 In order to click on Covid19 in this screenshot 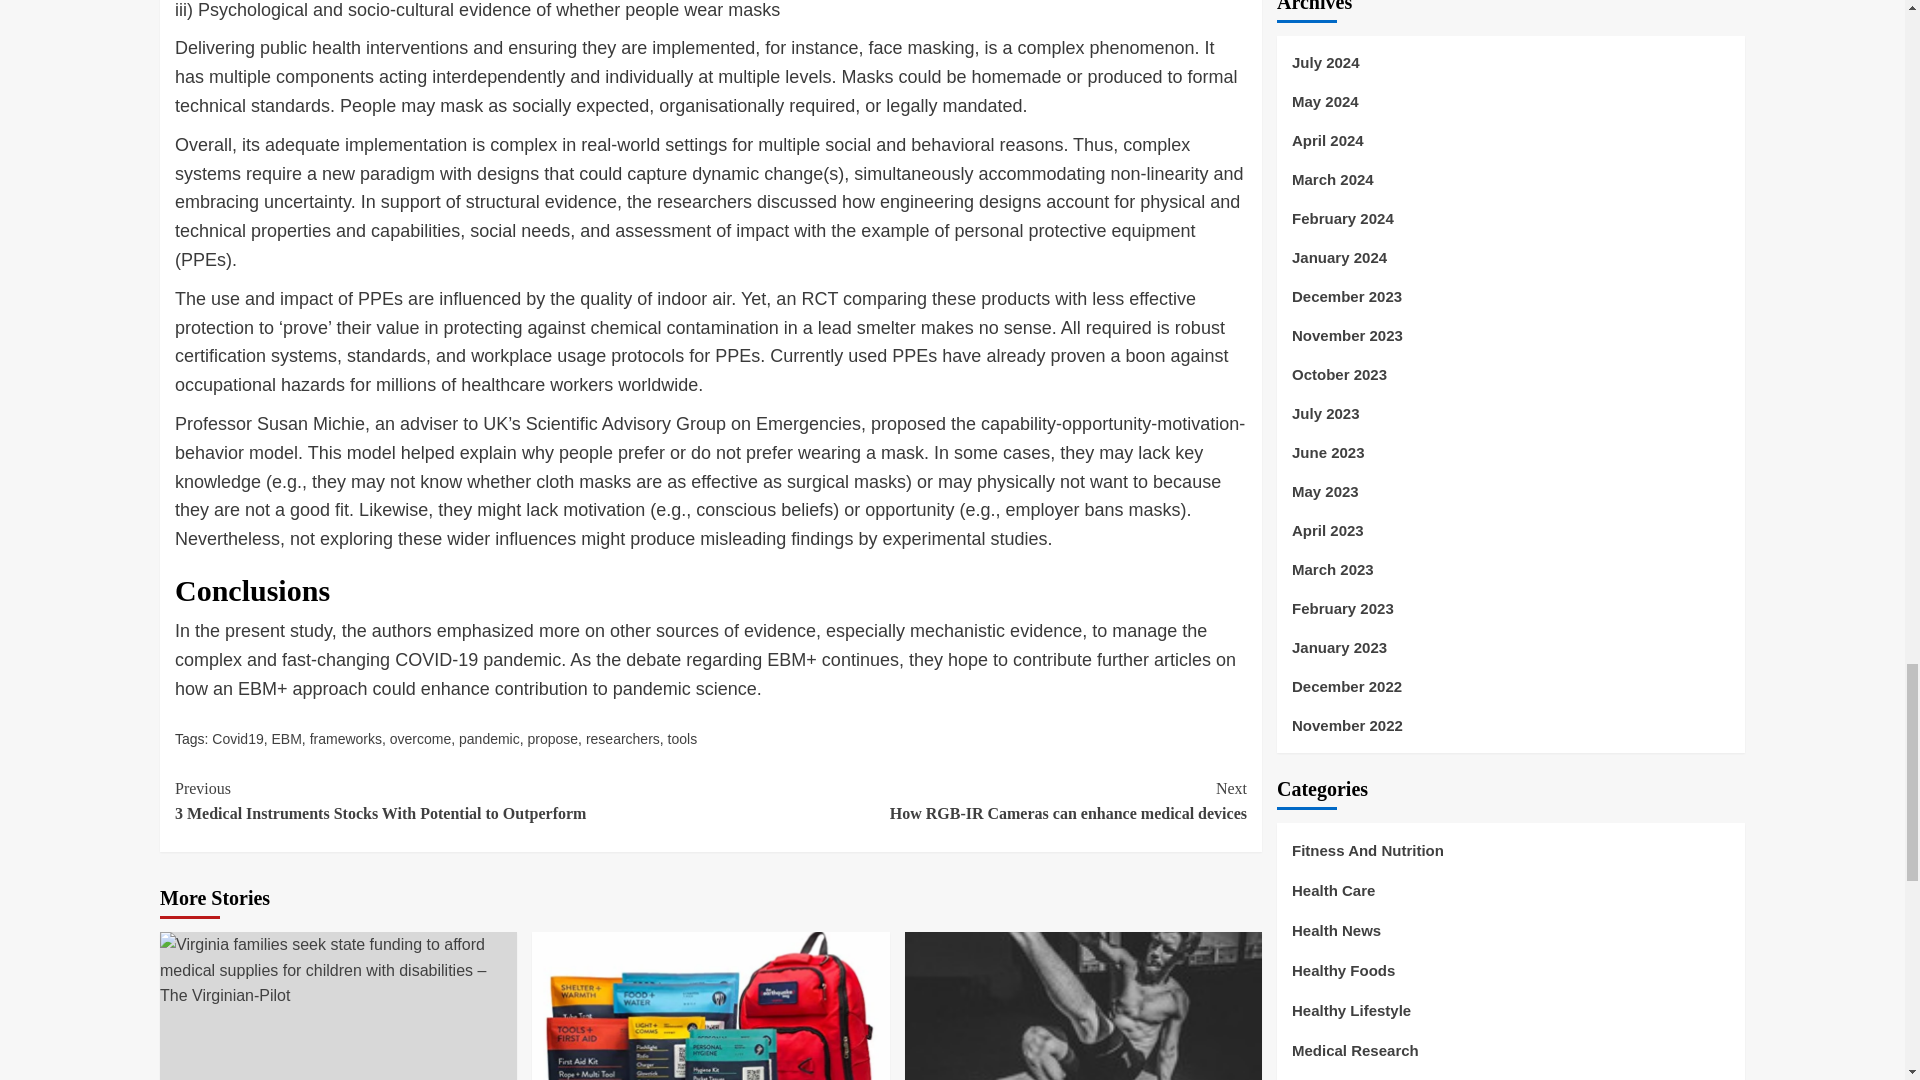, I will do `click(554, 739)`.